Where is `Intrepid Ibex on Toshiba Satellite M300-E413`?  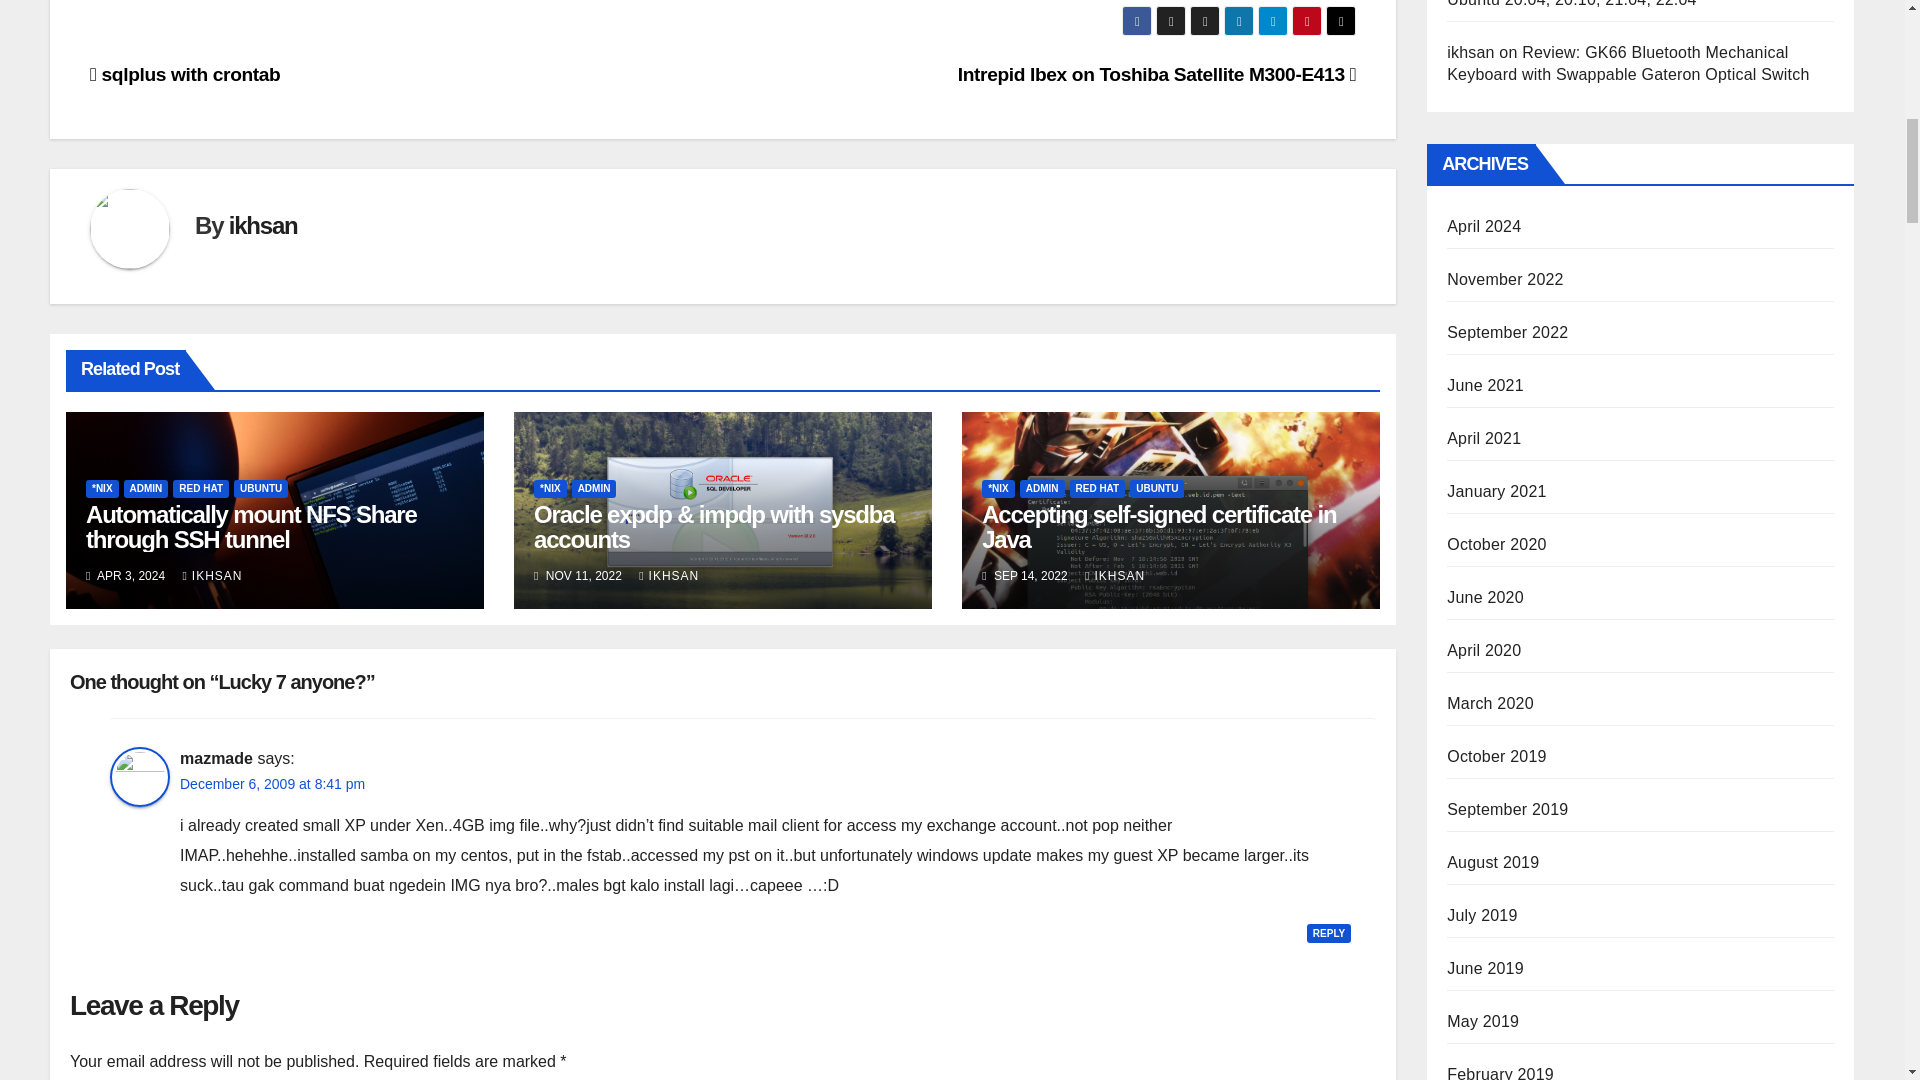 Intrepid Ibex on Toshiba Satellite M300-E413 is located at coordinates (1156, 74).